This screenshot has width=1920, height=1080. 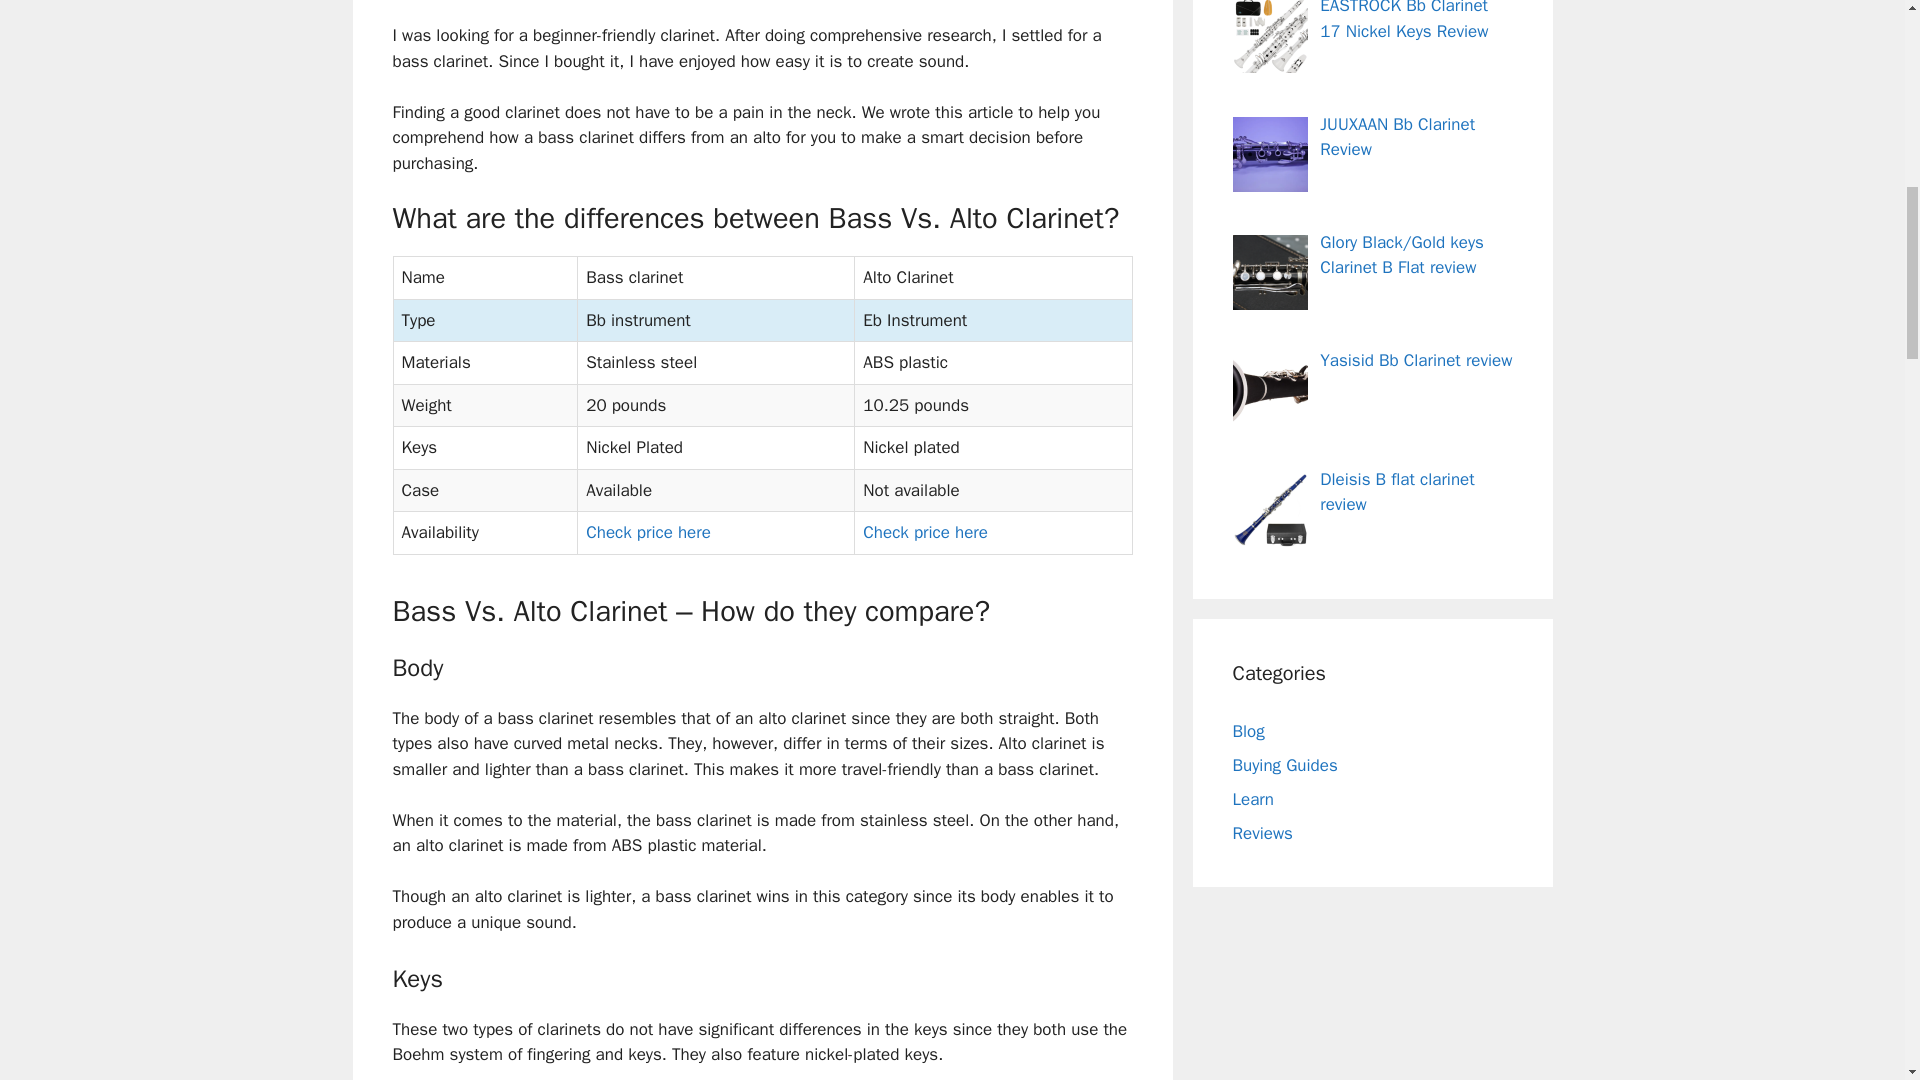 I want to click on Yasisid Bb Clarinet review, so click(x=1416, y=360).